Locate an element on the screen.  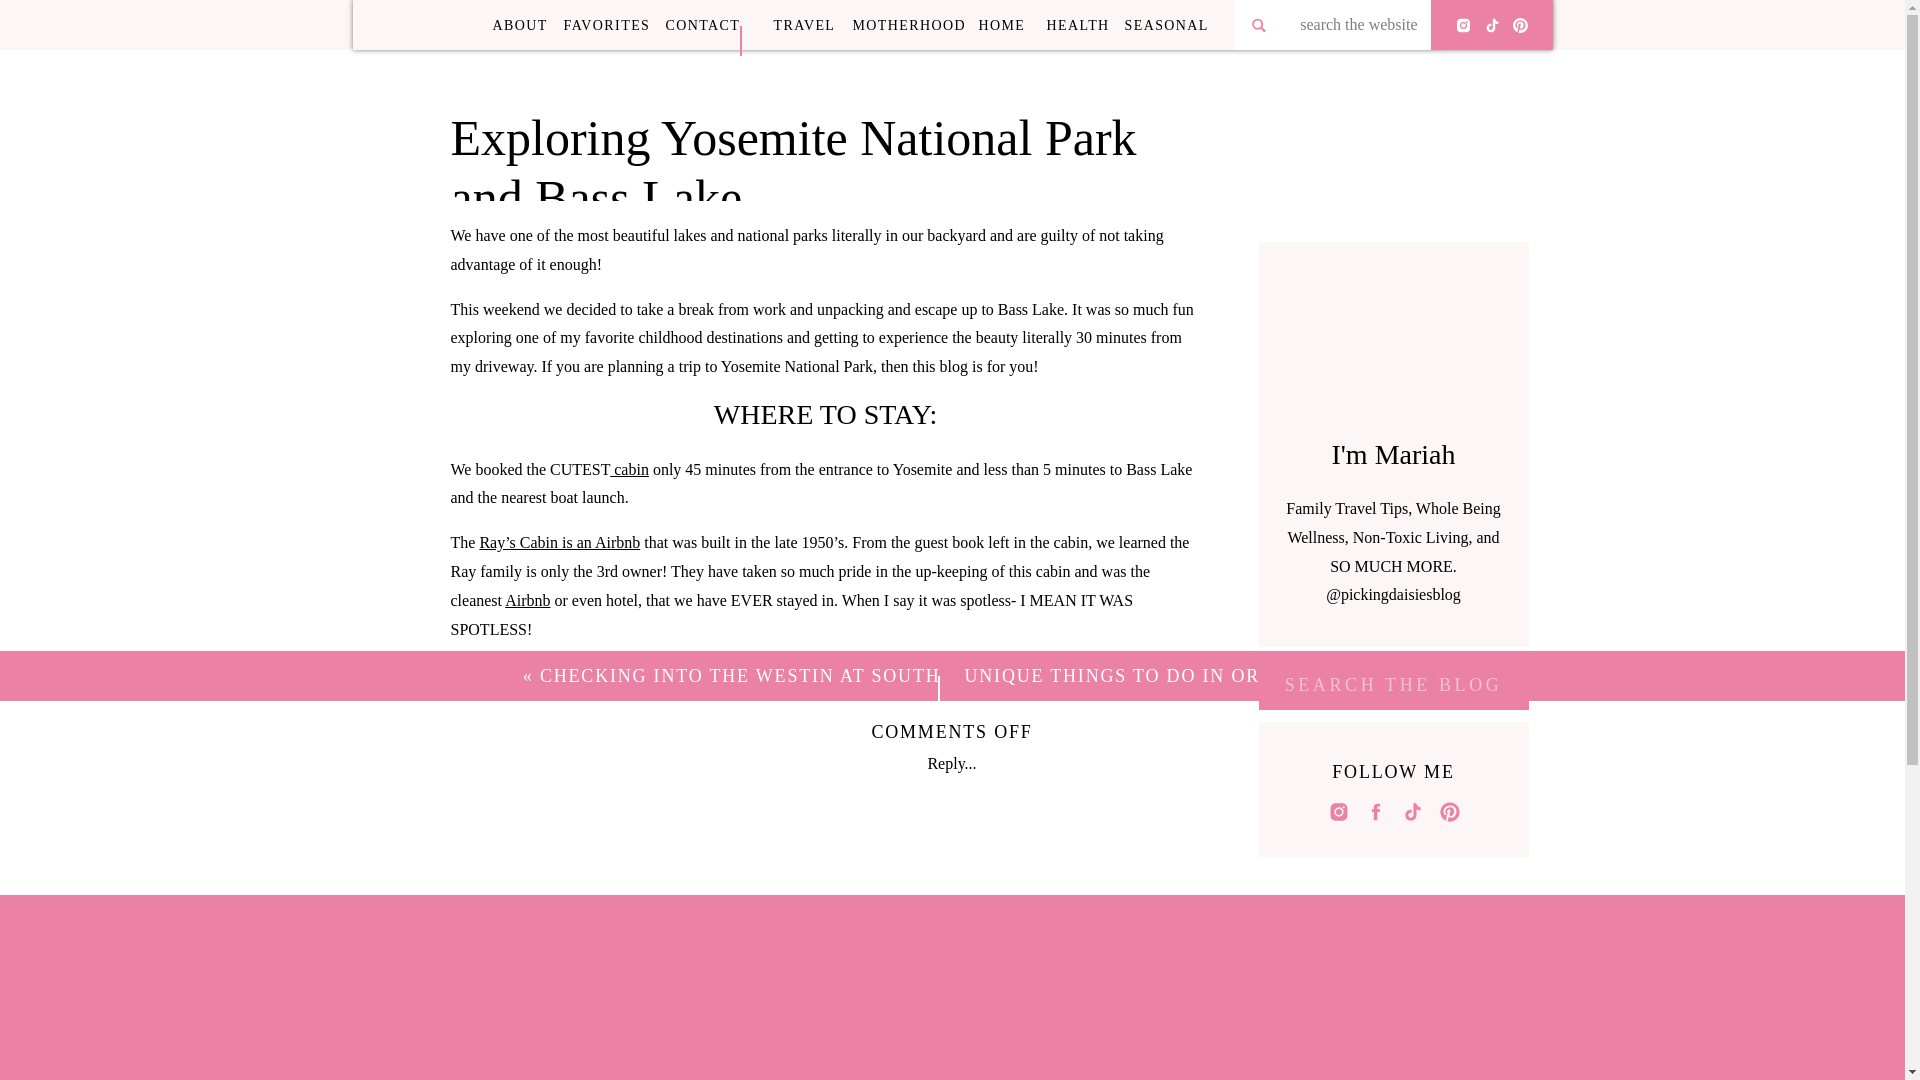
TRAVEL is located at coordinates (804, 24).